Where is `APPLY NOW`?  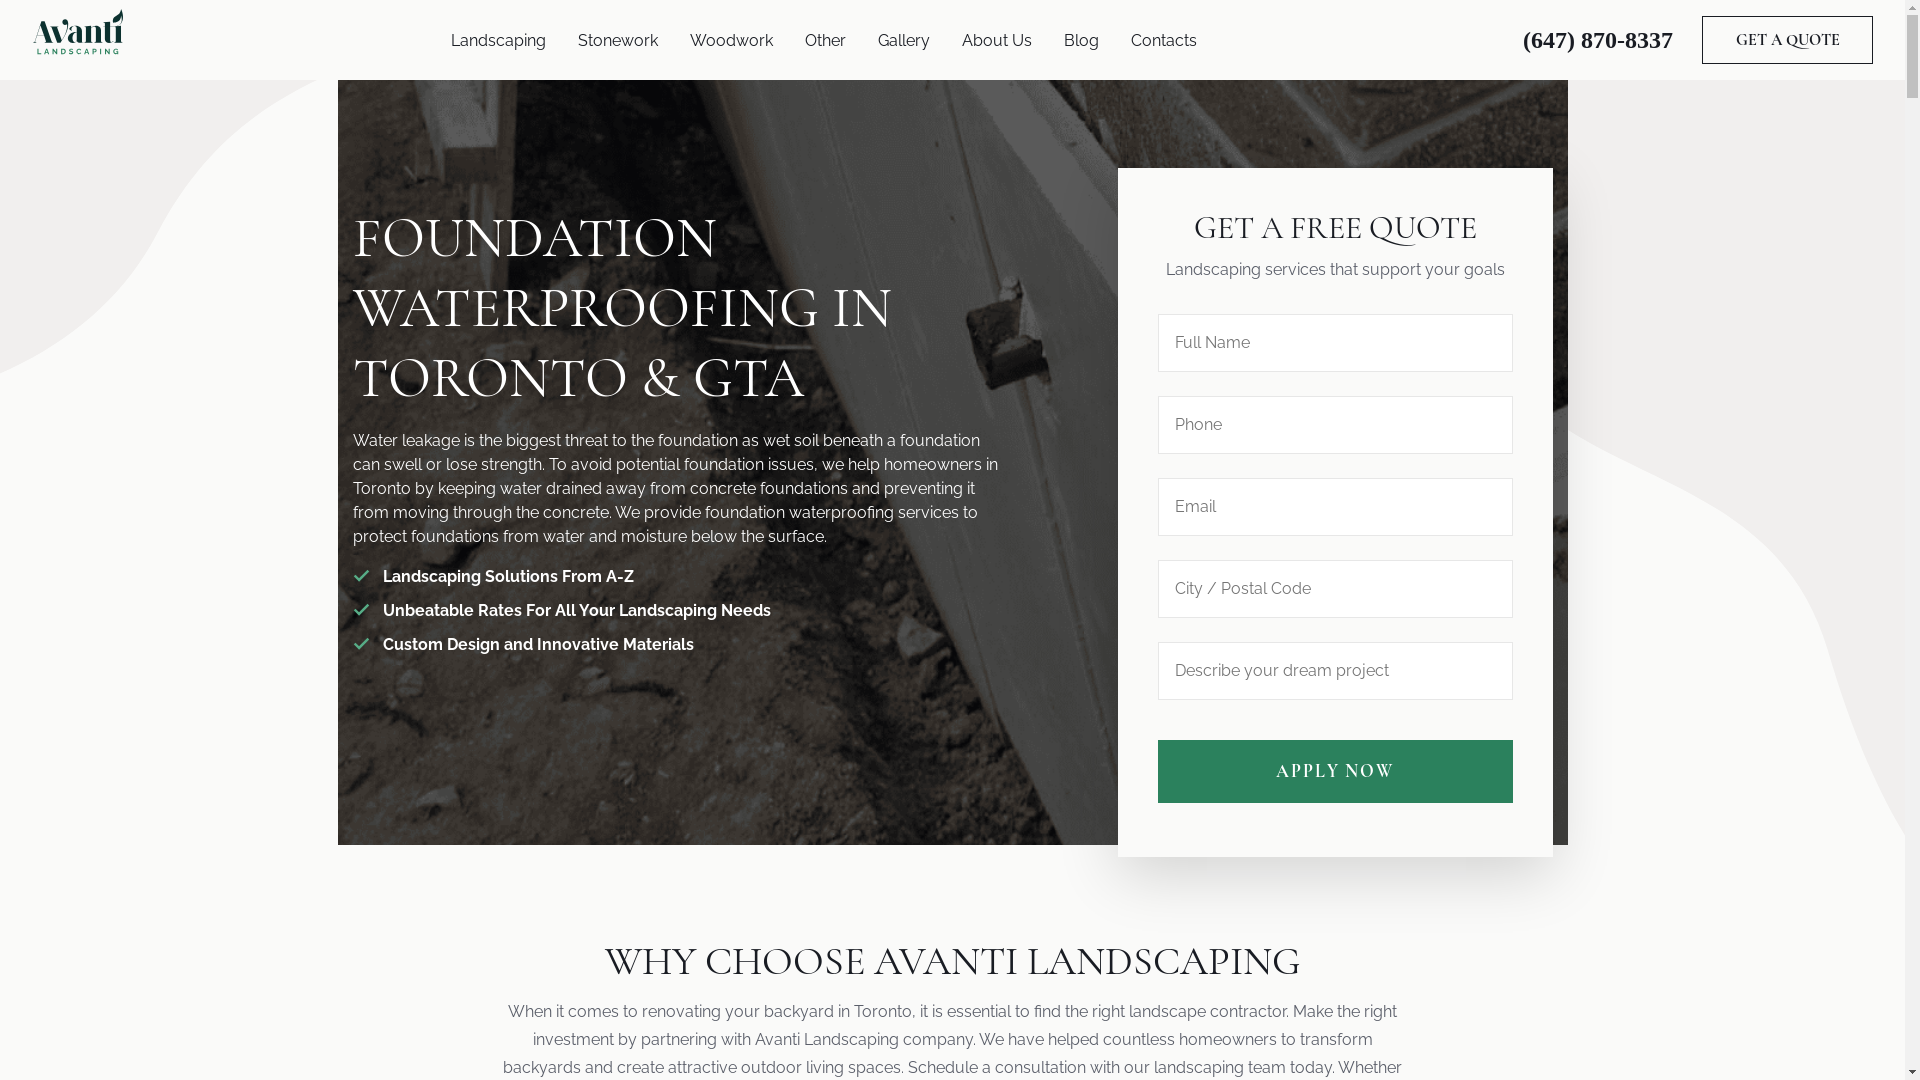 APPLY NOW is located at coordinates (1336, 772).